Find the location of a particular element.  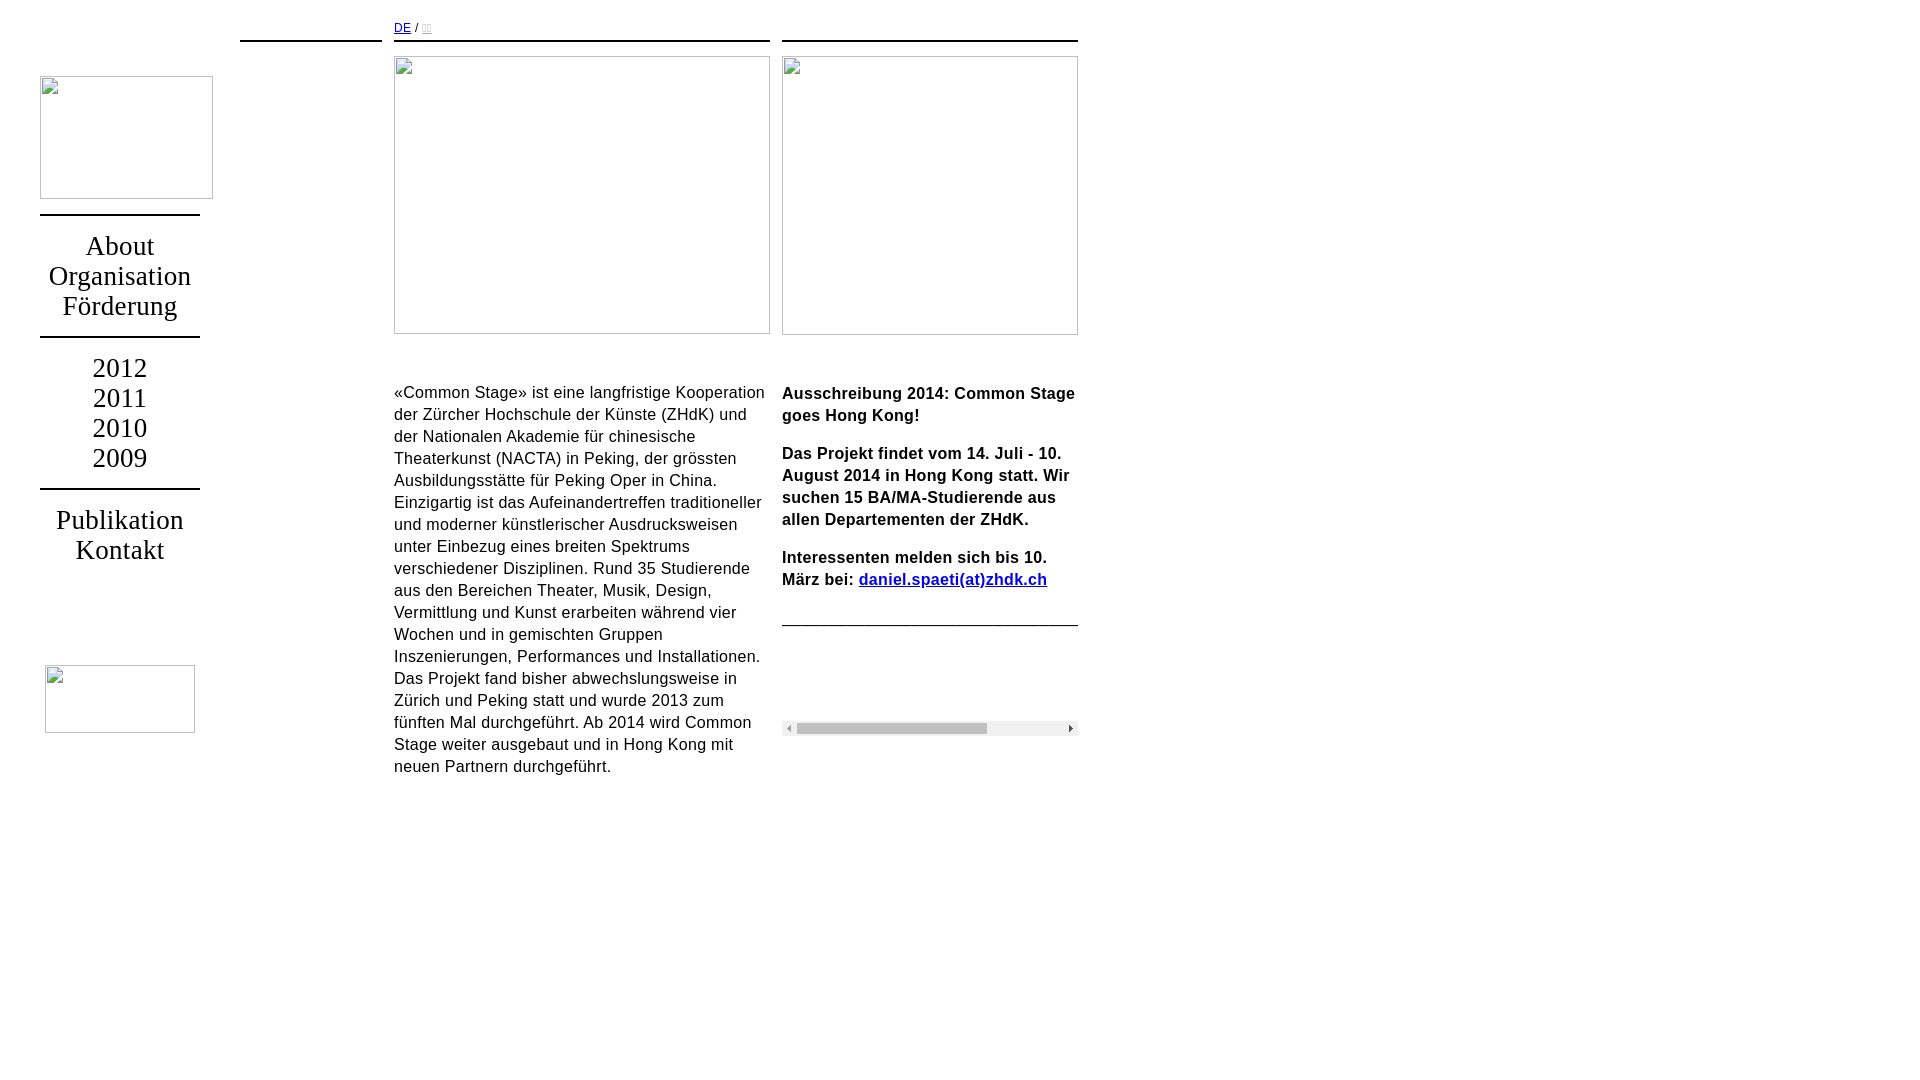

Organisation is located at coordinates (120, 276).